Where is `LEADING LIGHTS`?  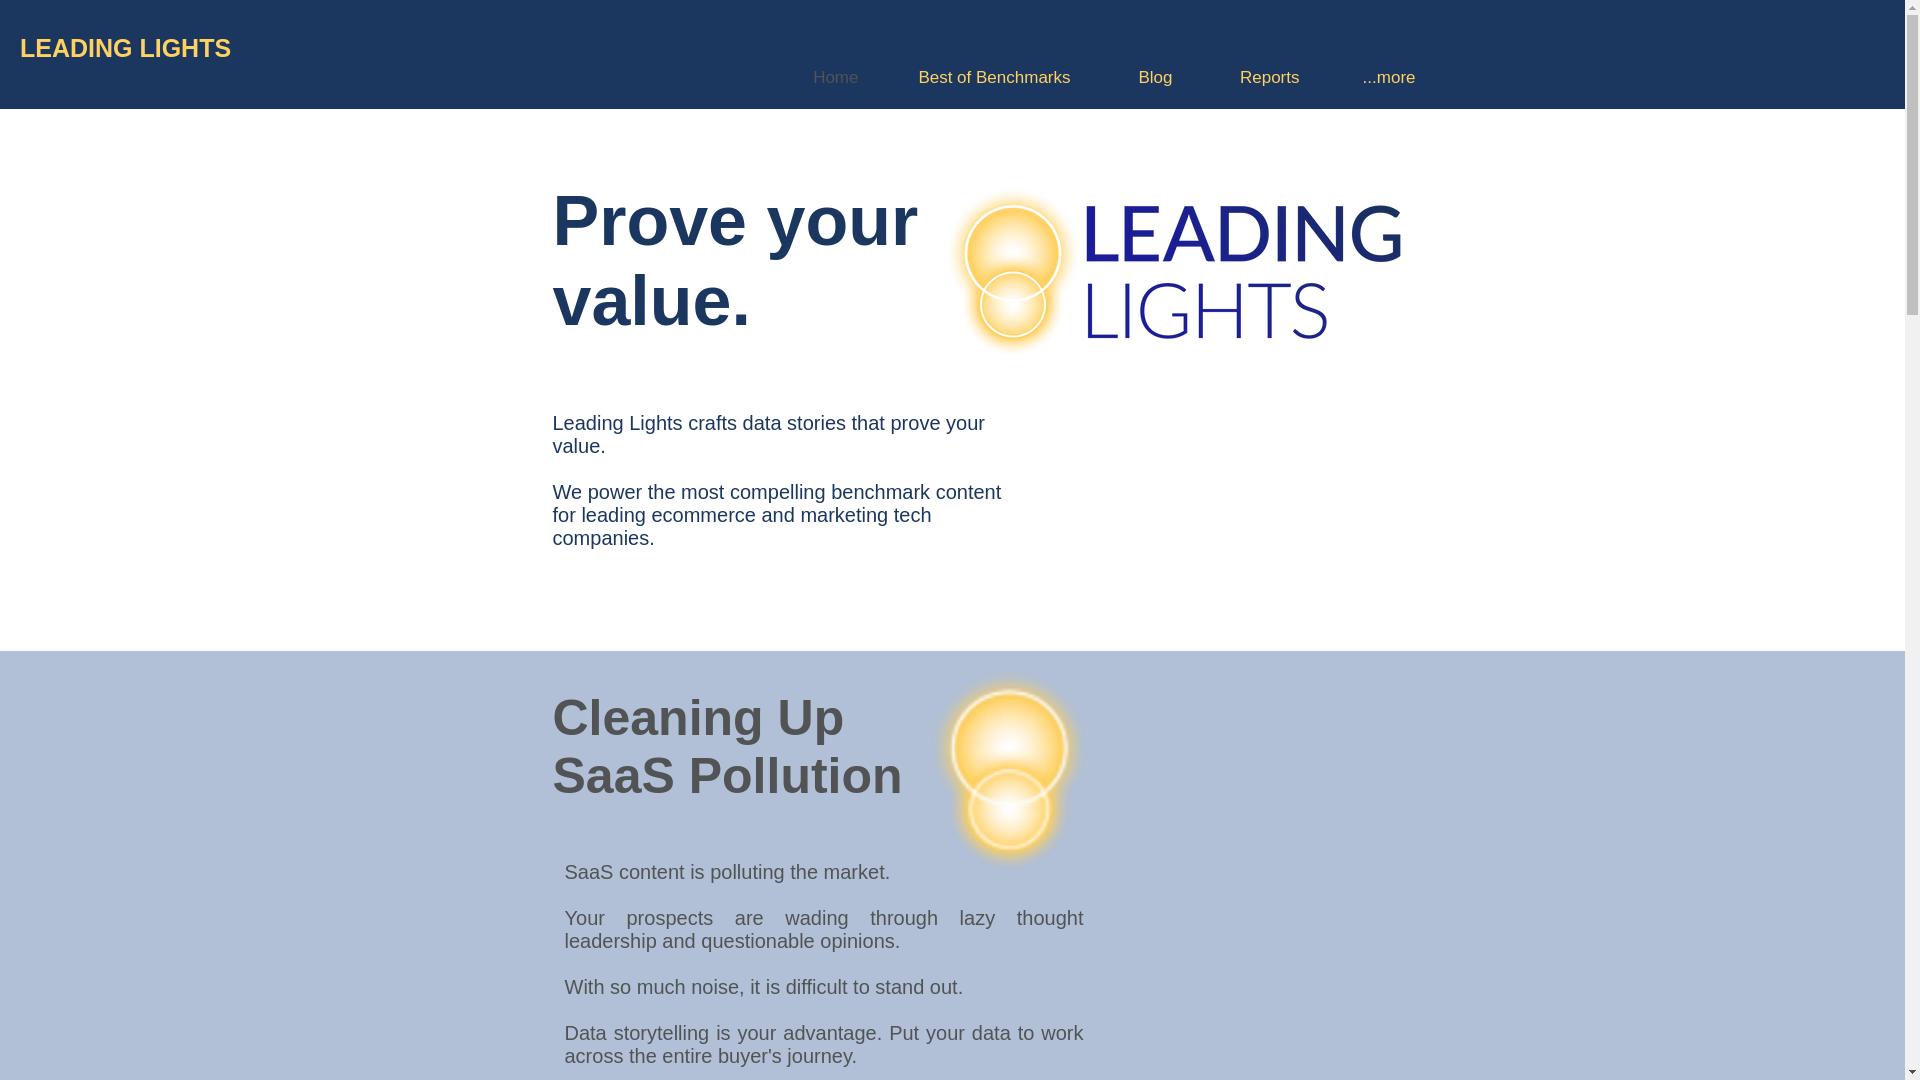
LEADING LIGHTS is located at coordinates (124, 48).